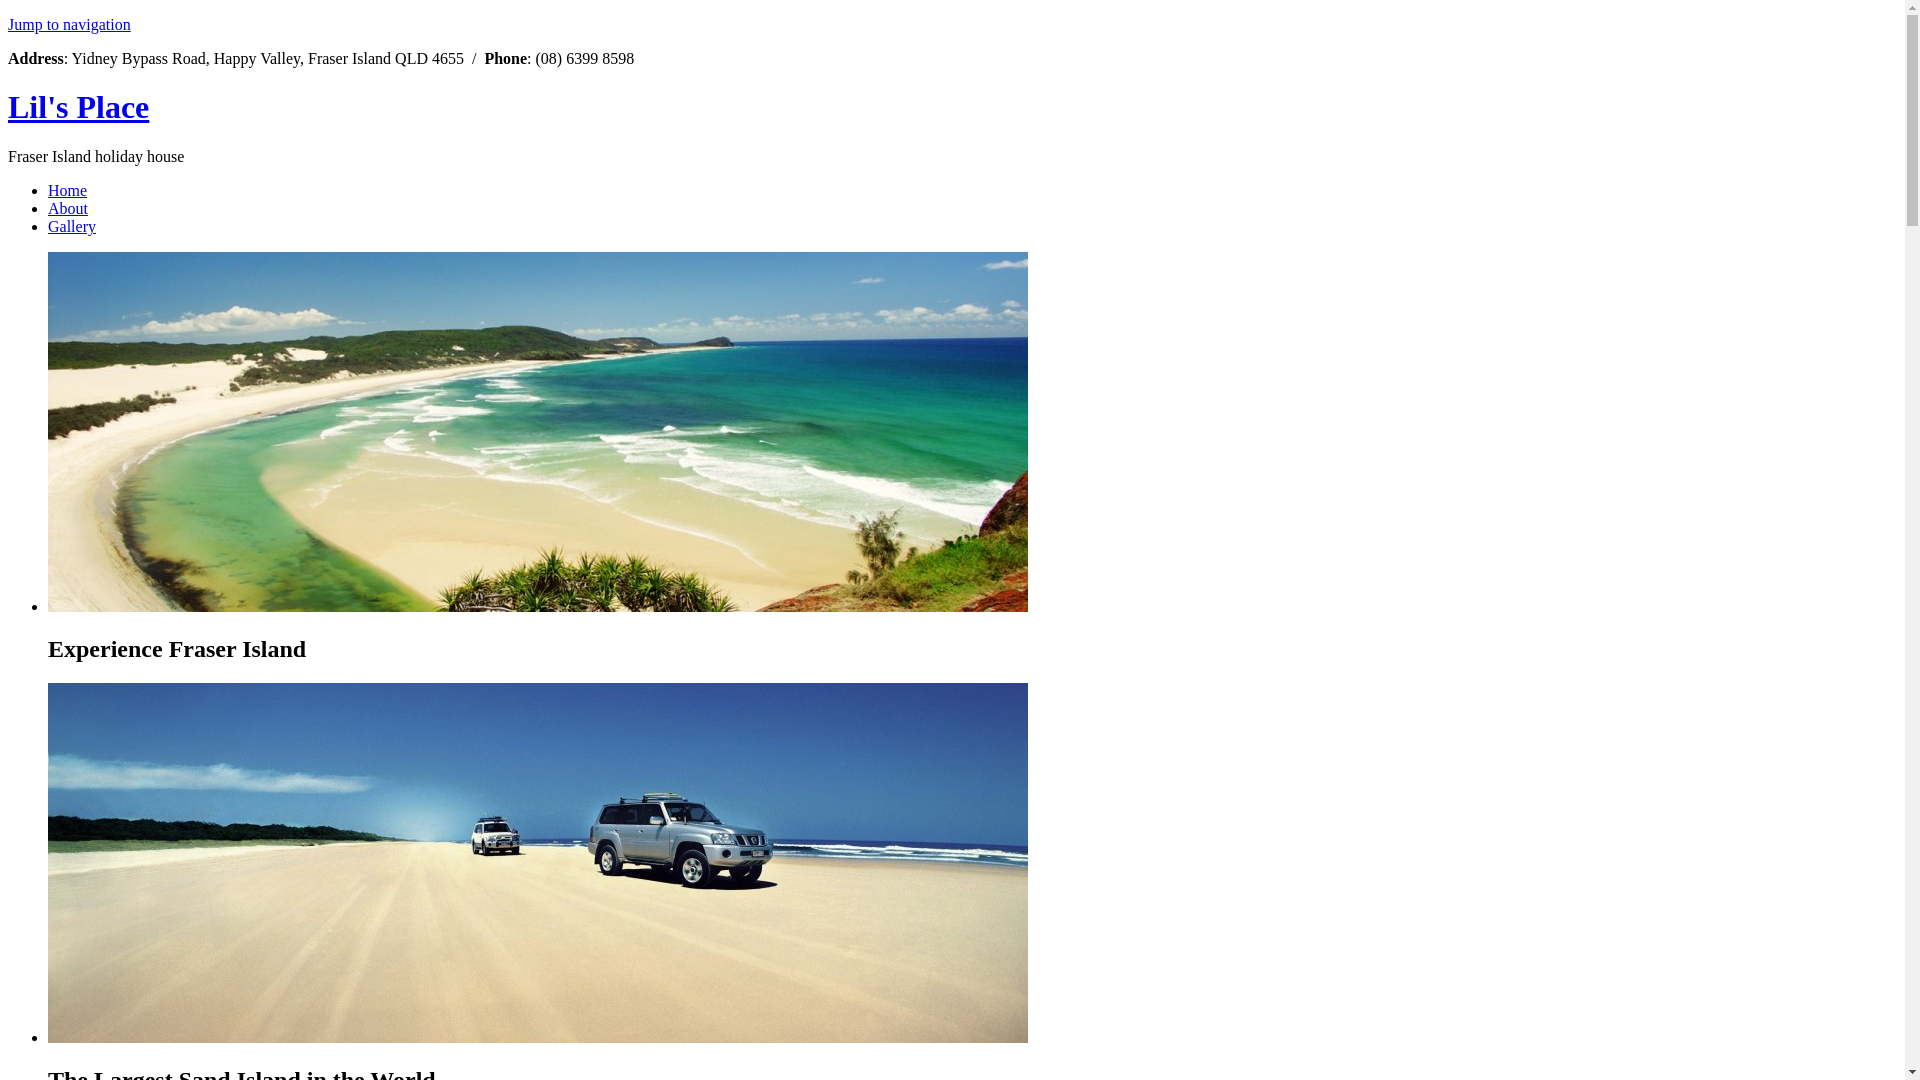 This screenshot has height=1080, width=1920. What do you see at coordinates (70, 24) in the screenshot?
I see `Jump to navigation` at bounding box center [70, 24].